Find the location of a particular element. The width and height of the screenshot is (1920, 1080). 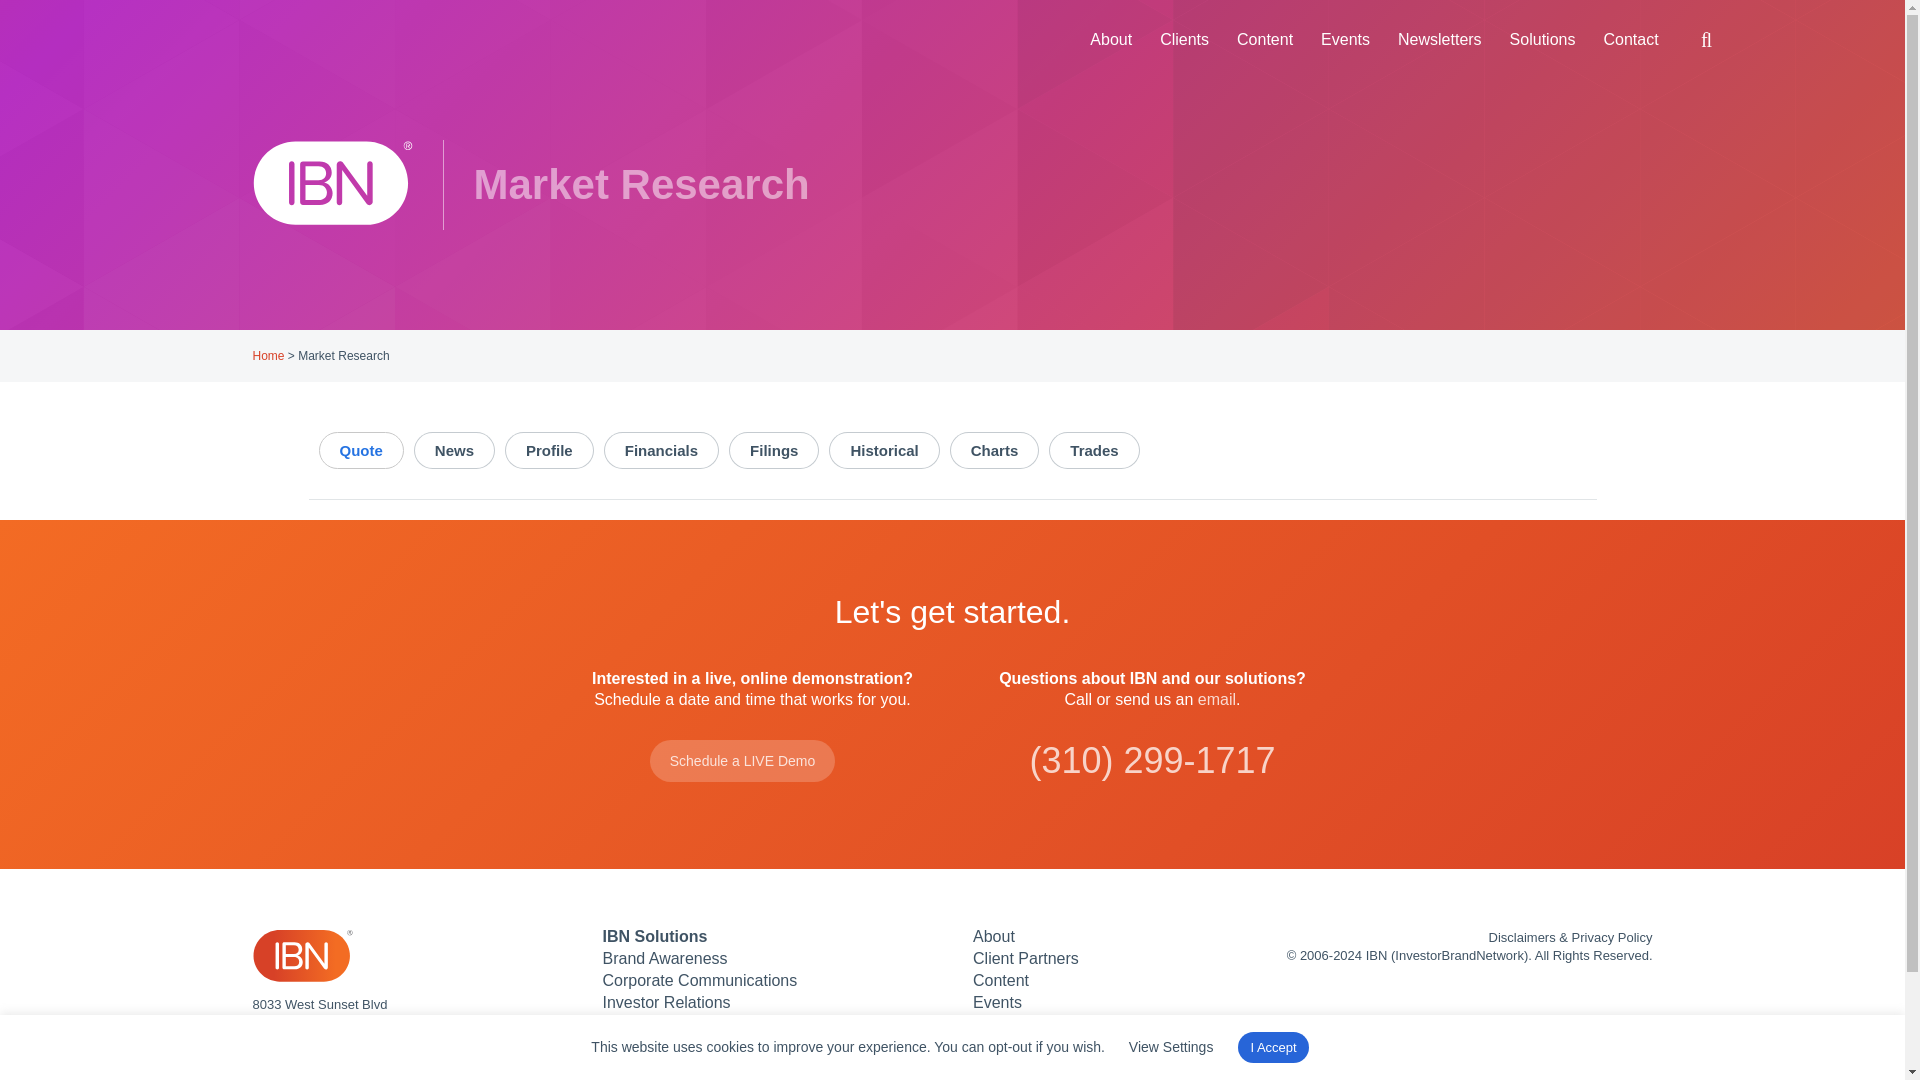

email is located at coordinates (1217, 700).